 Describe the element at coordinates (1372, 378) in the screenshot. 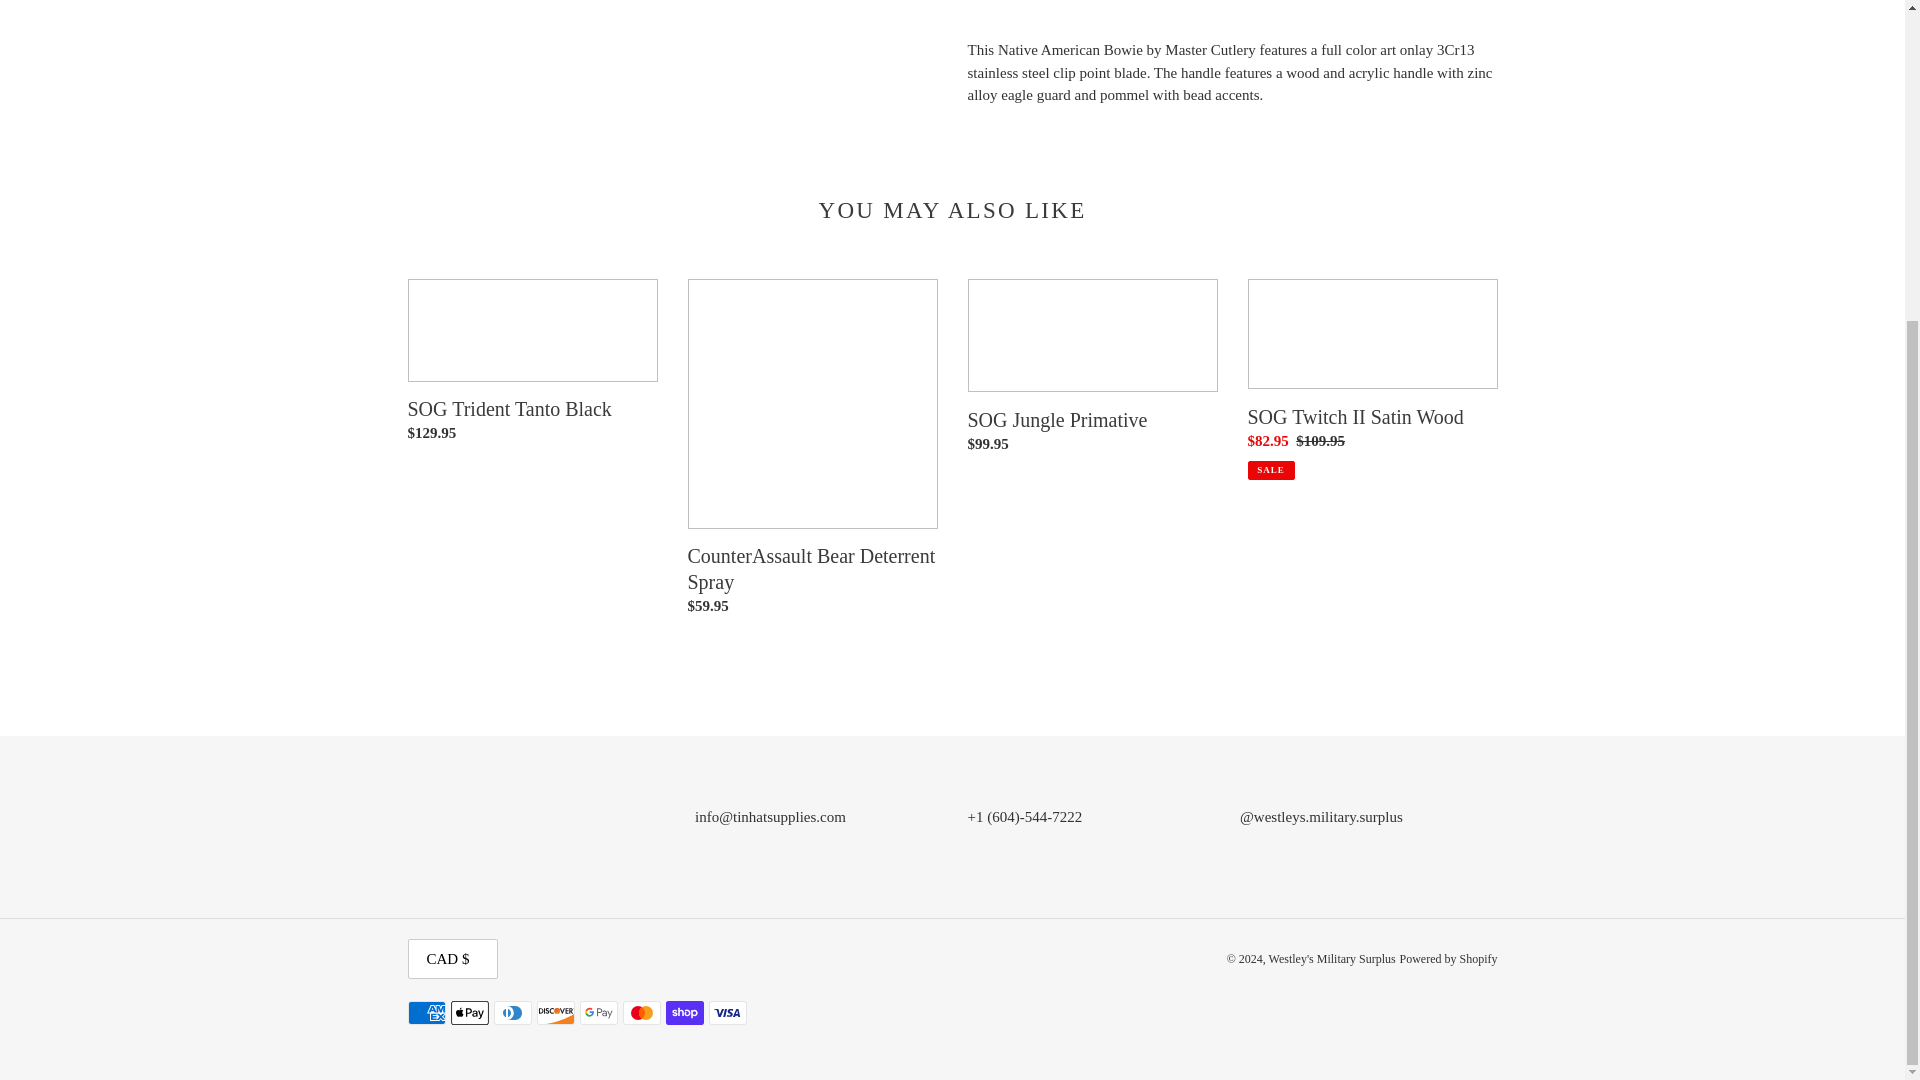

I see `SOG Twitch II Satin Wood` at that location.